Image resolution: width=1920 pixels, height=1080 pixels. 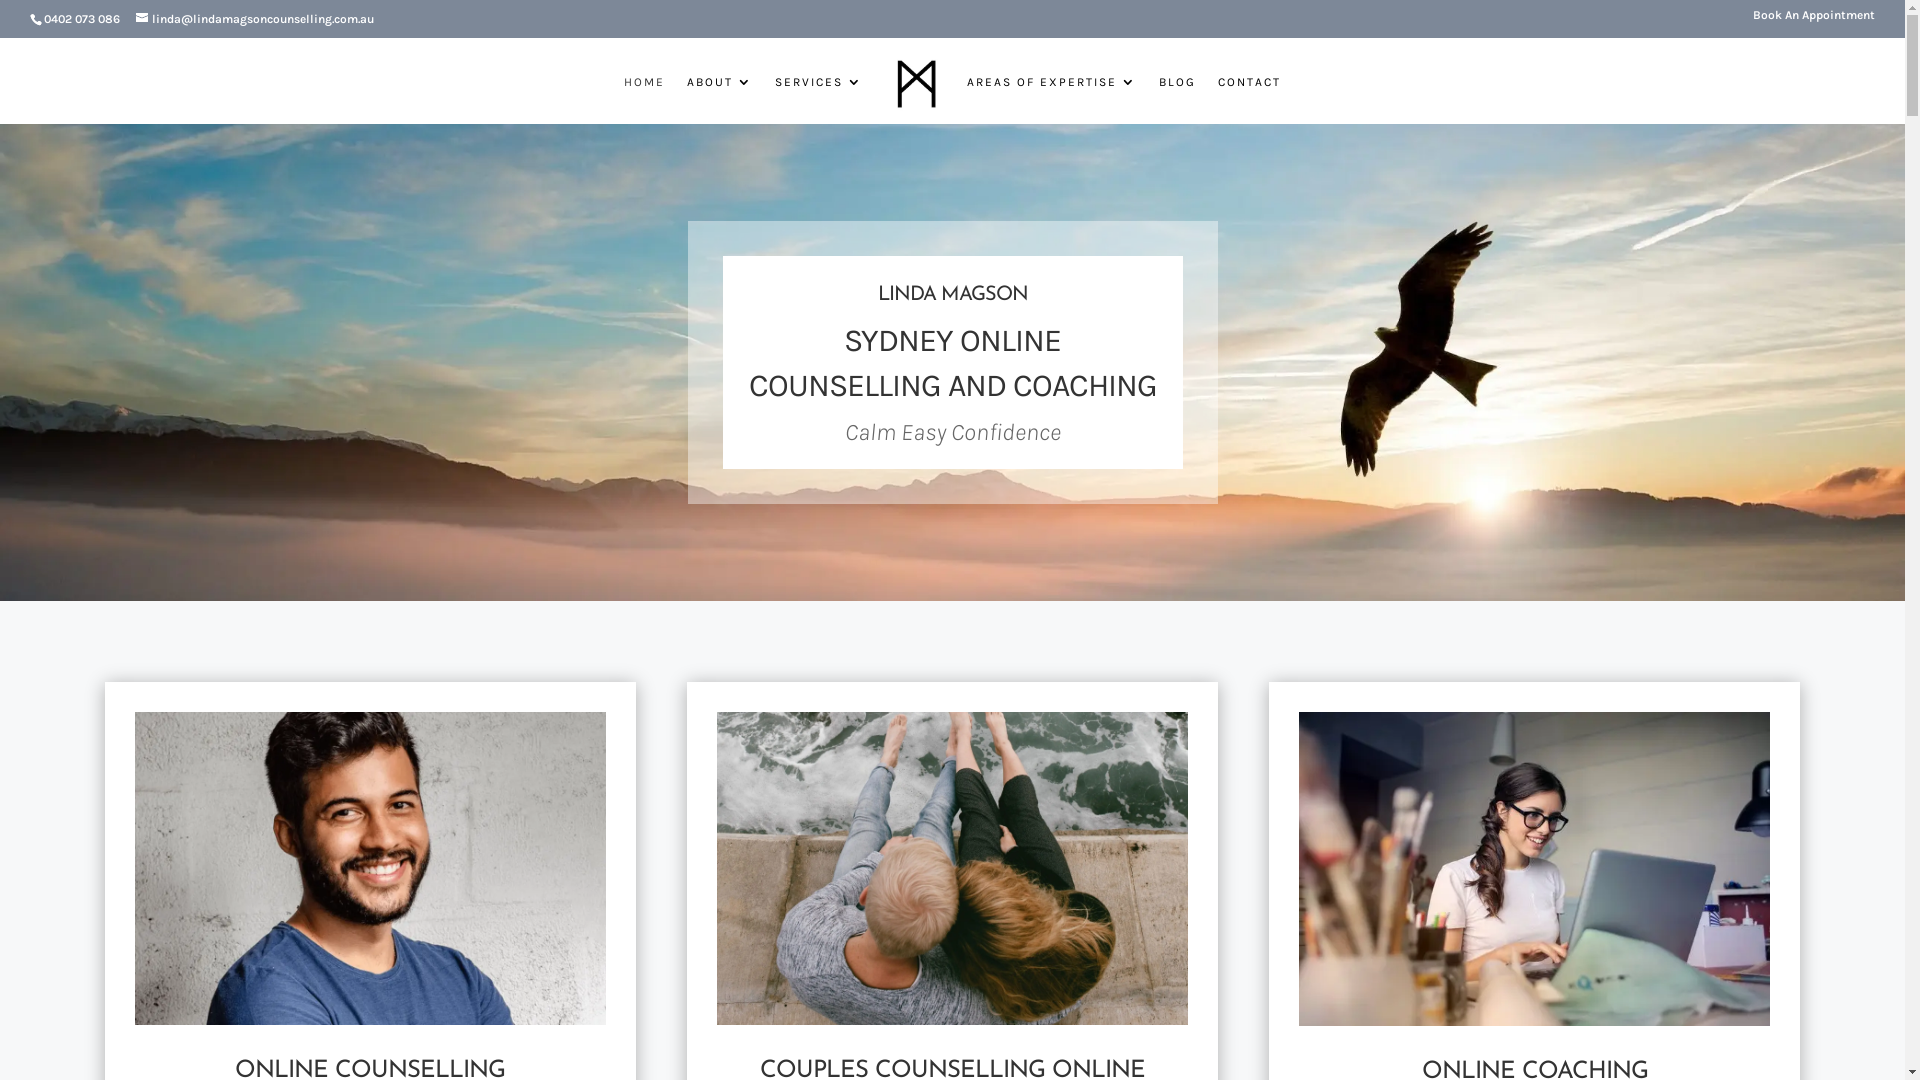 What do you see at coordinates (819, 100) in the screenshot?
I see `SERVICES` at bounding box center [819, 100].